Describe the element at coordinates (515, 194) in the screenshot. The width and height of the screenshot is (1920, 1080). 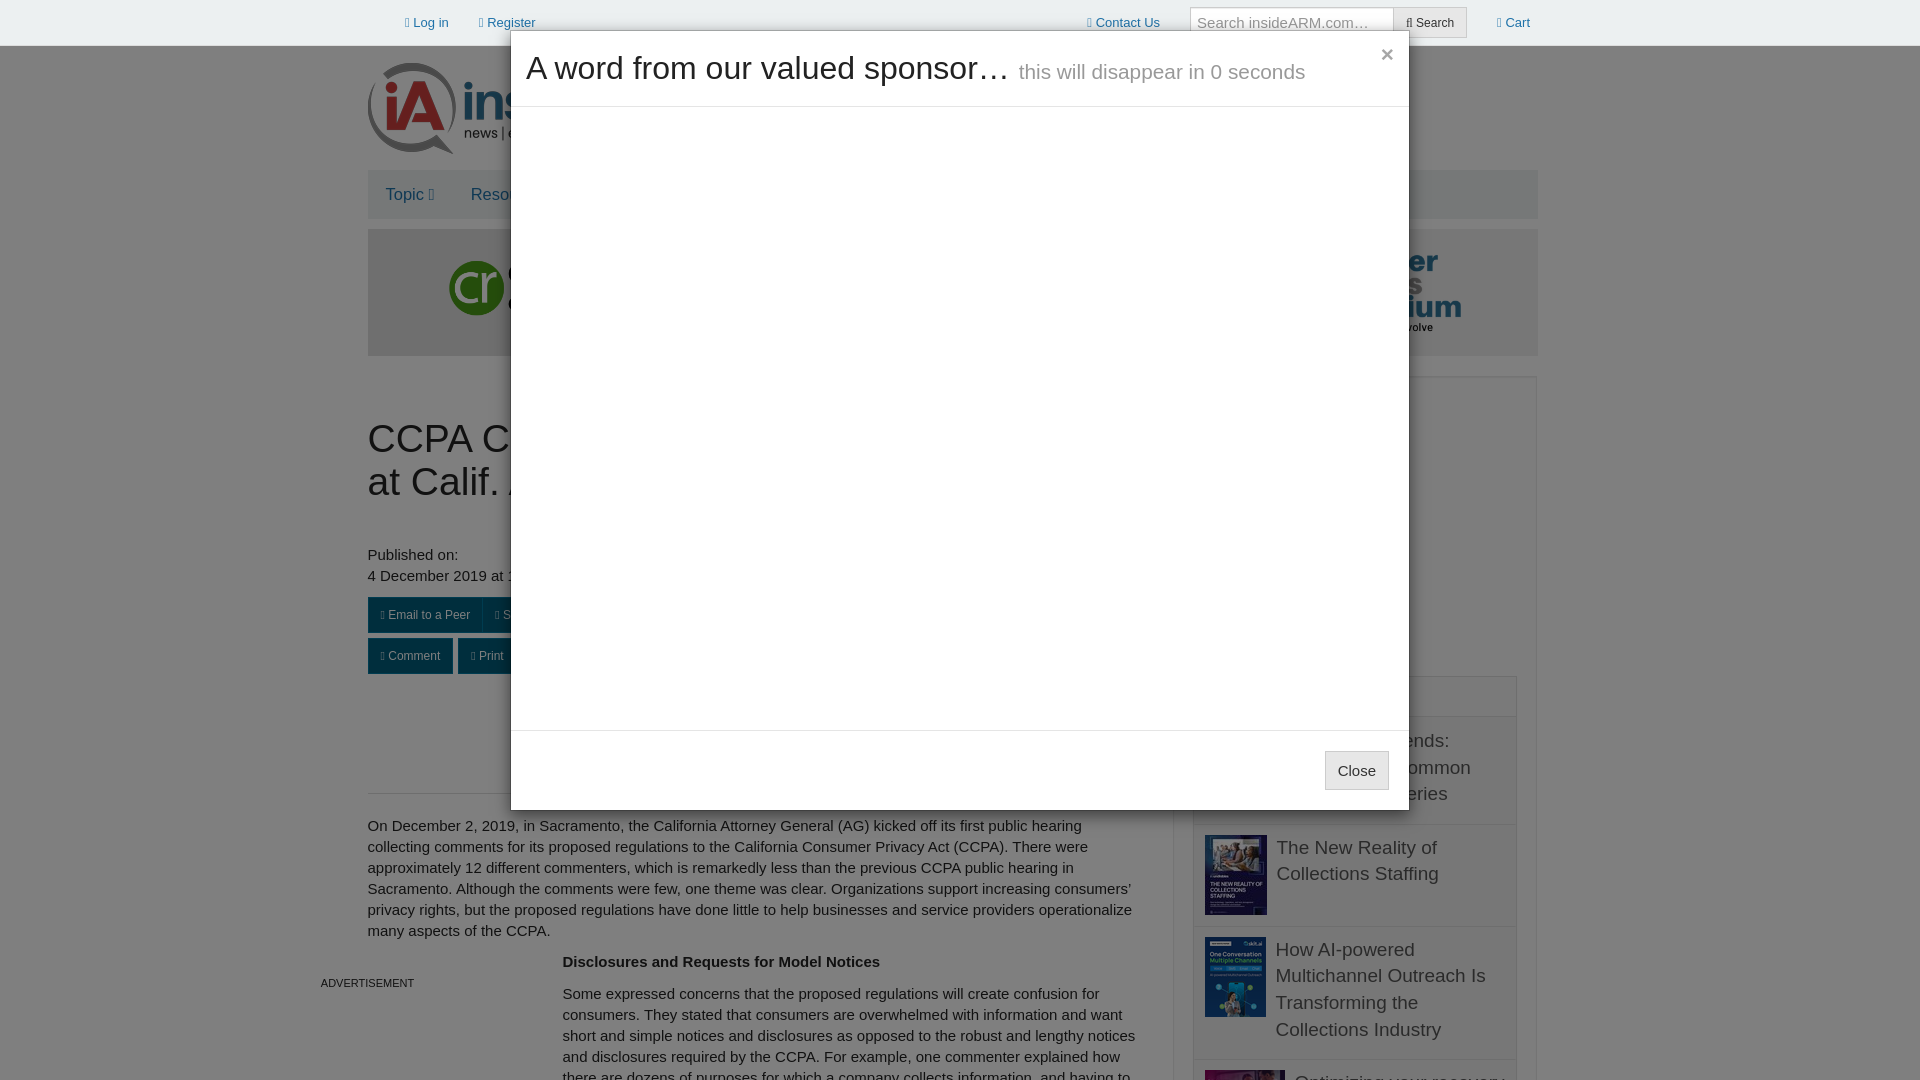
I see `Resources` at that location.